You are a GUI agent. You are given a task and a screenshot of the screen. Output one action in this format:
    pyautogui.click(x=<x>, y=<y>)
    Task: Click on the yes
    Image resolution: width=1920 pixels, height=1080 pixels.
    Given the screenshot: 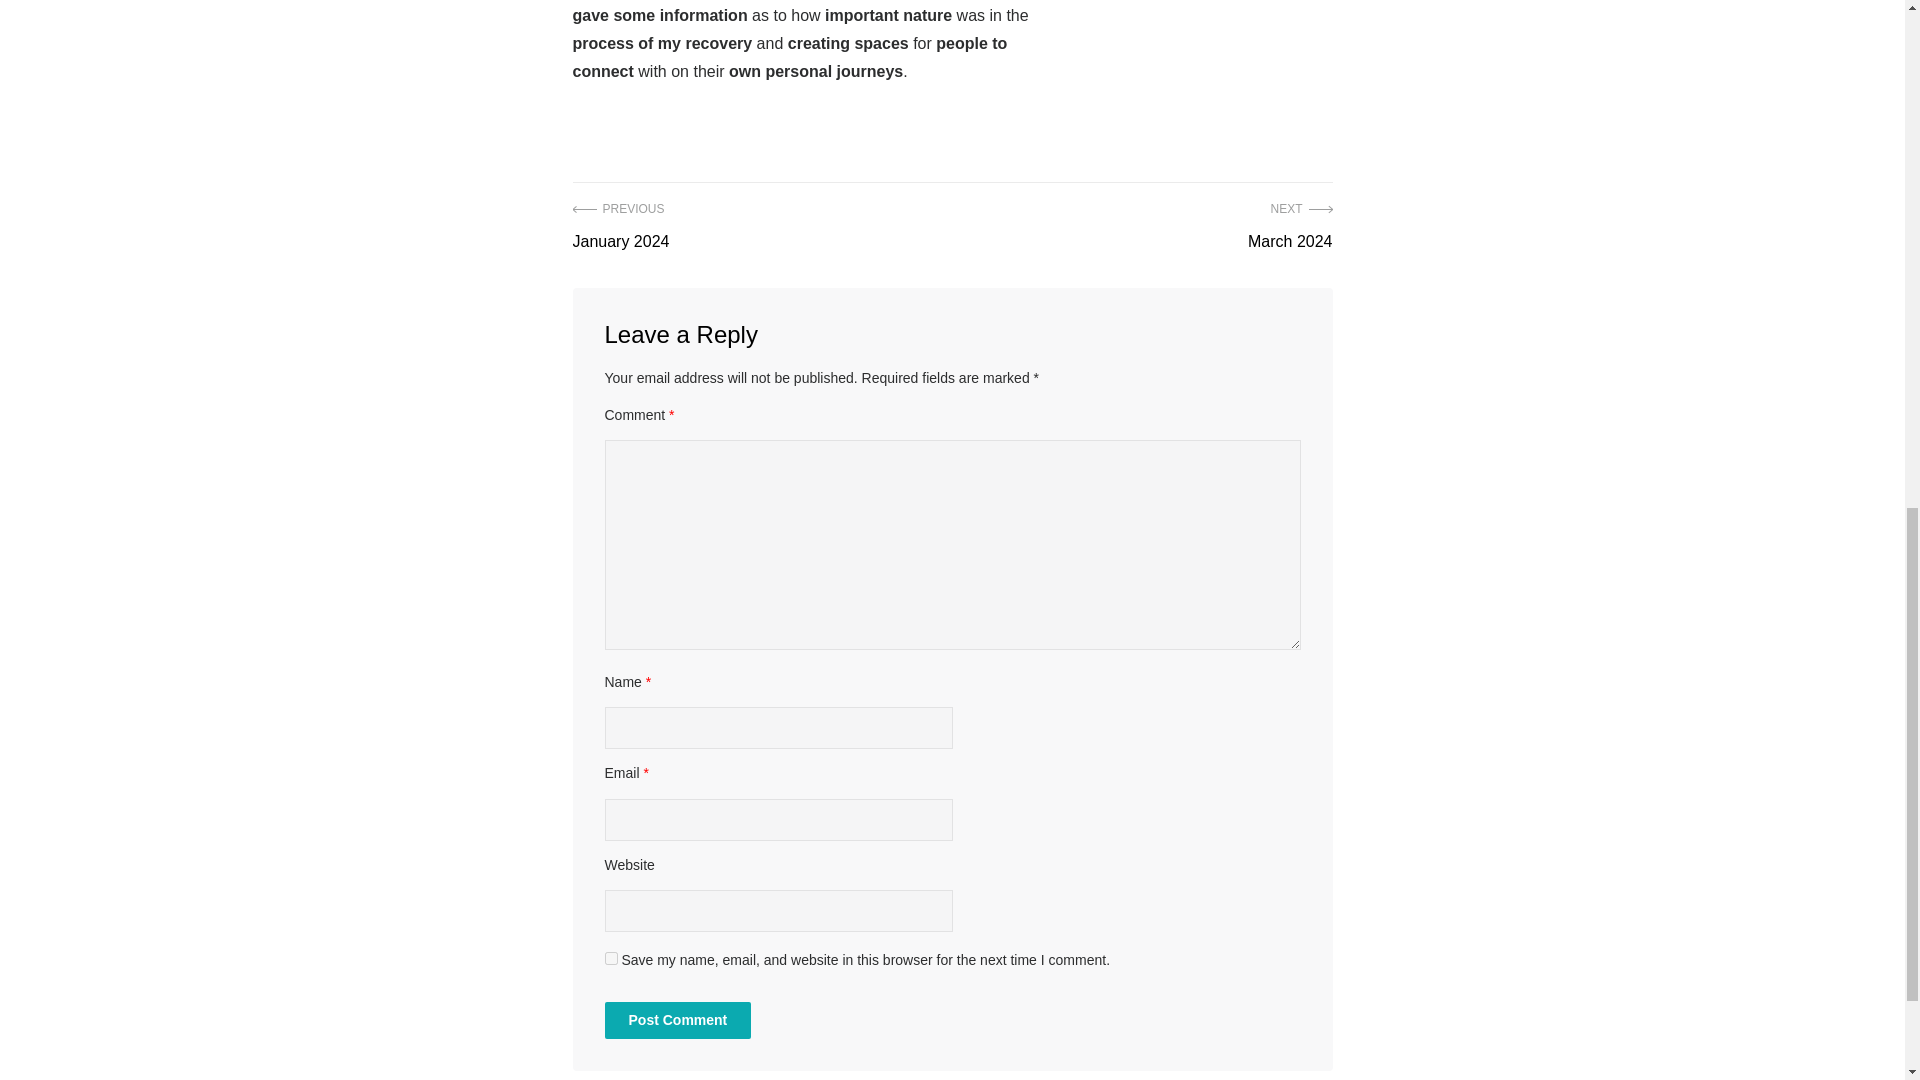 What is the action you would take?
    pyautogui.click(x=1290, y=226)
    